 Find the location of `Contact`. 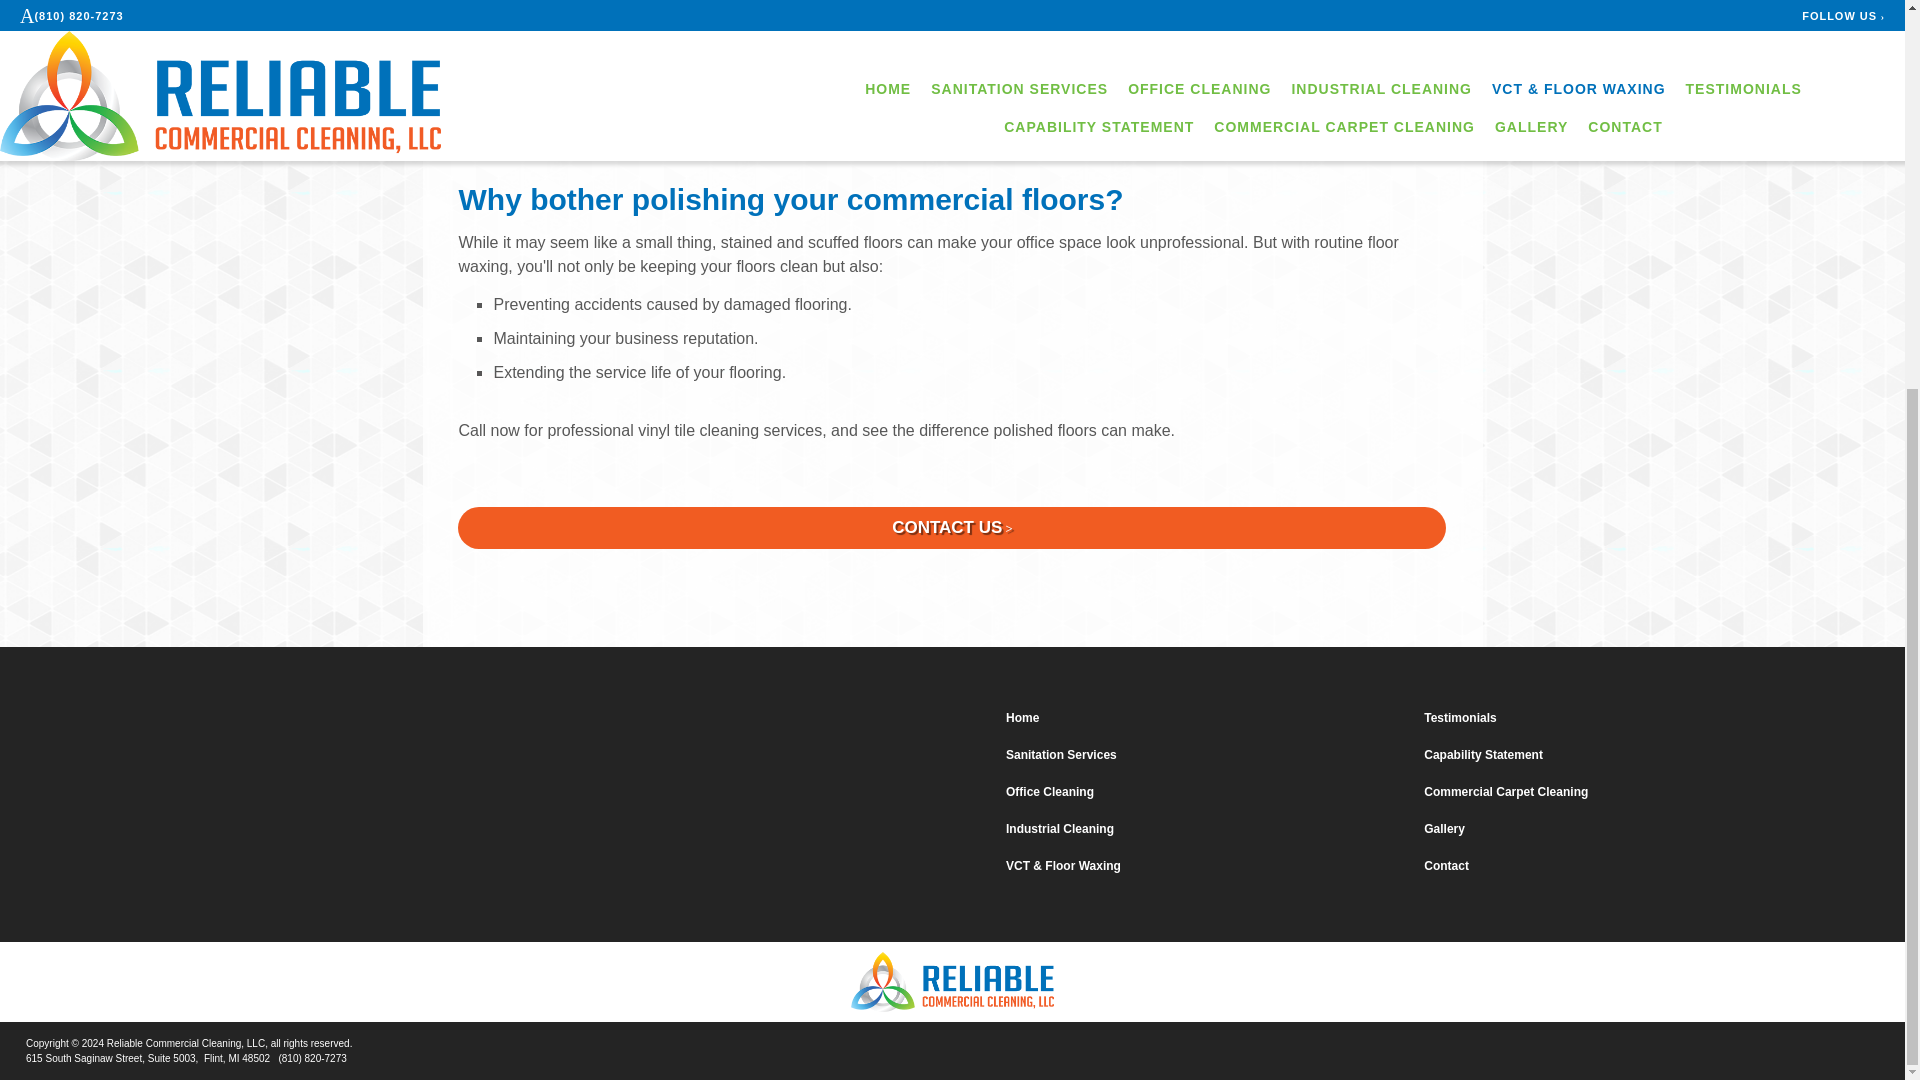

Contact is located at coordinates (1624, 868).